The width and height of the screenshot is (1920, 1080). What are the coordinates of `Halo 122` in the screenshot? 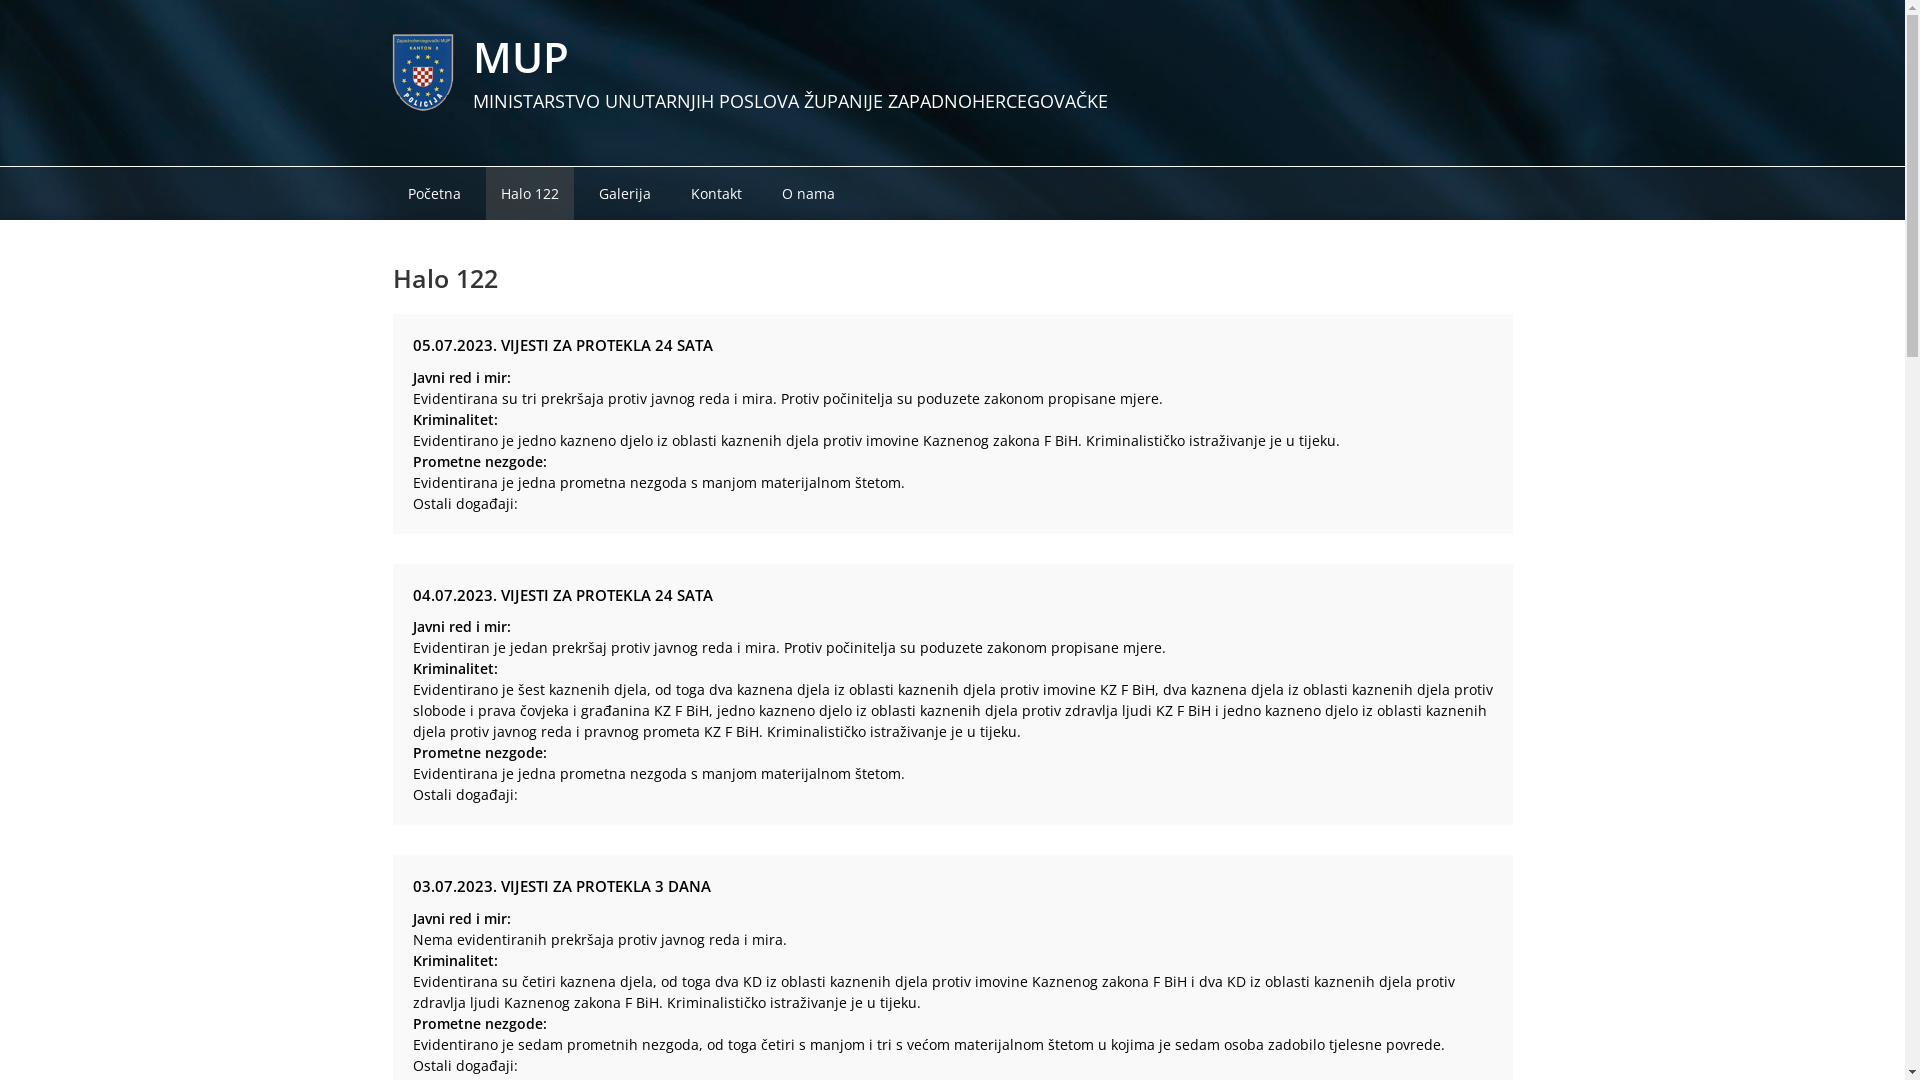 It's located at (530, 194).